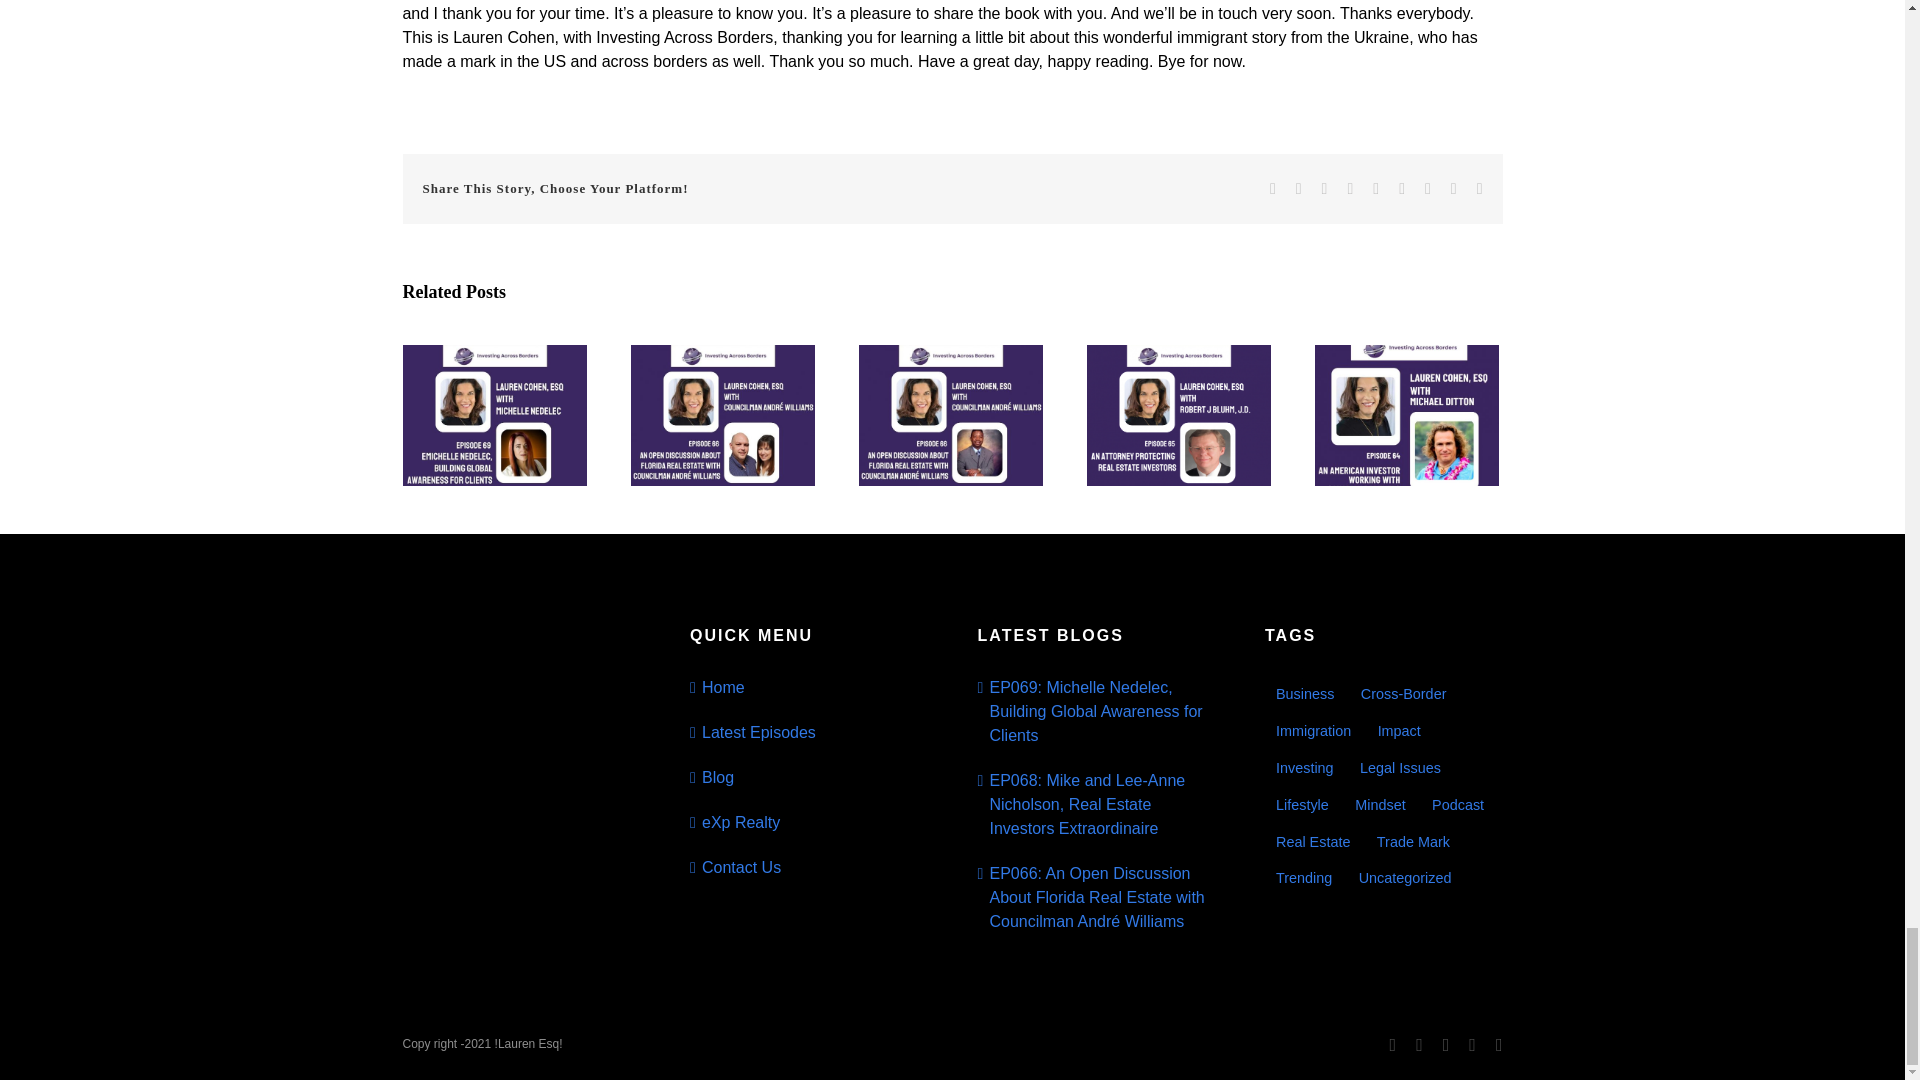 The width and height of the screenshot is (1920, 1080). What do you see at coordinates (1298, 188) in the screenshot?
I see `Twitter` at bounding box center [1298, 188].